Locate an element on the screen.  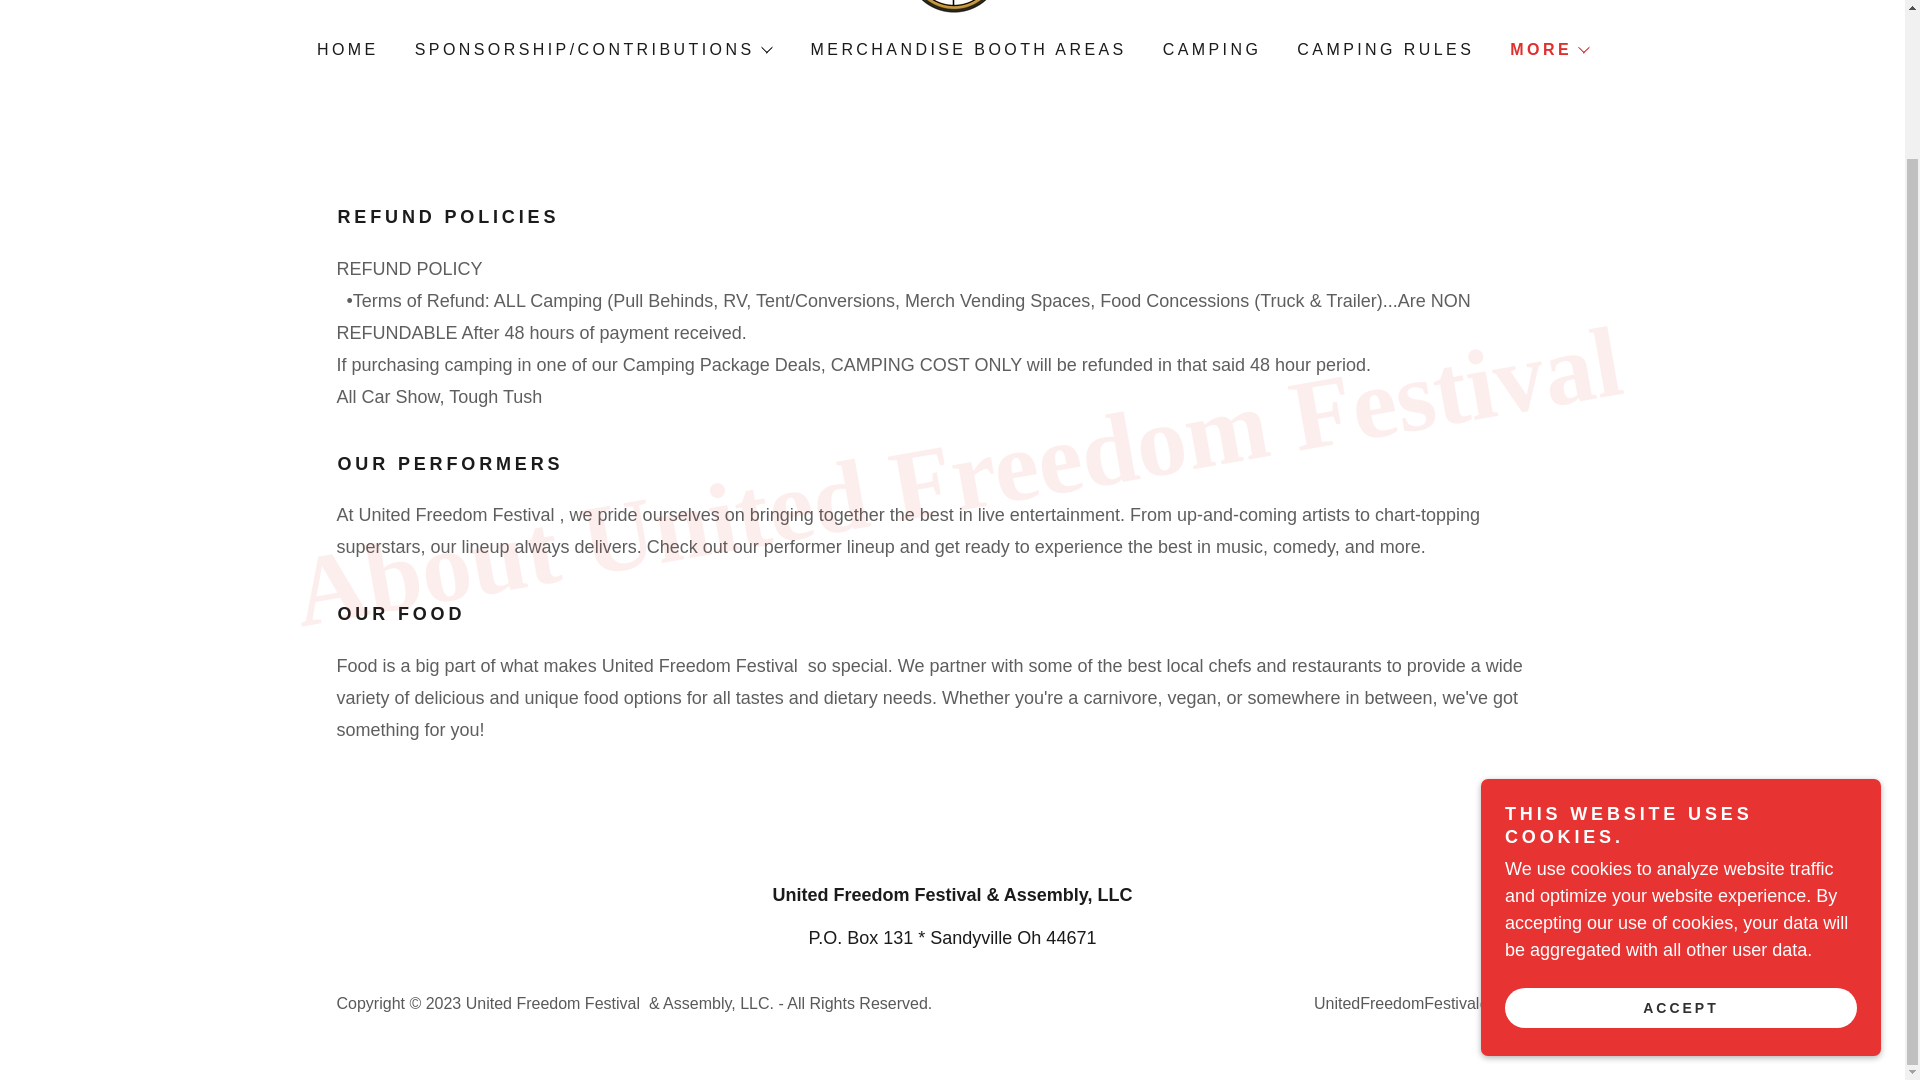
CAMPING RULES is located at coordinates (1383, 50).